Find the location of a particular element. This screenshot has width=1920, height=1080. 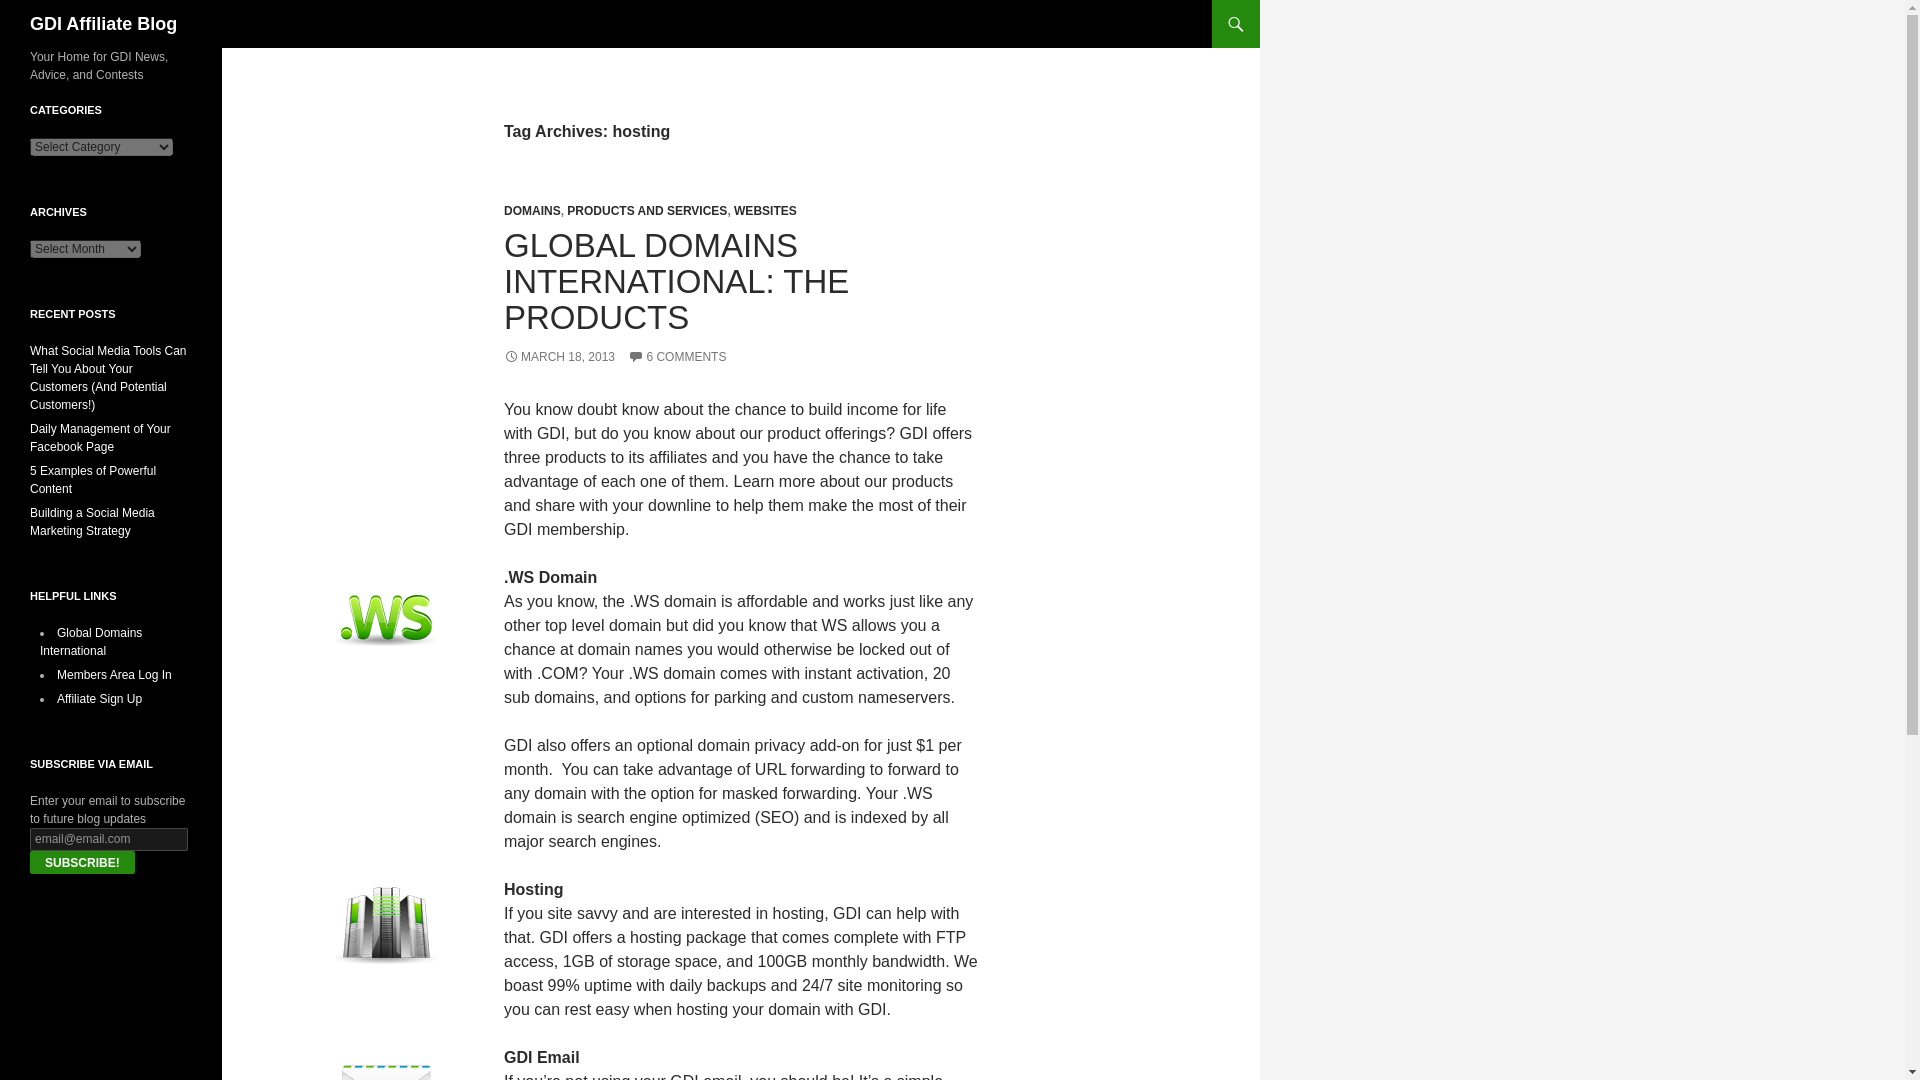

6 COMMENTS is located at coordinates (676, 356).